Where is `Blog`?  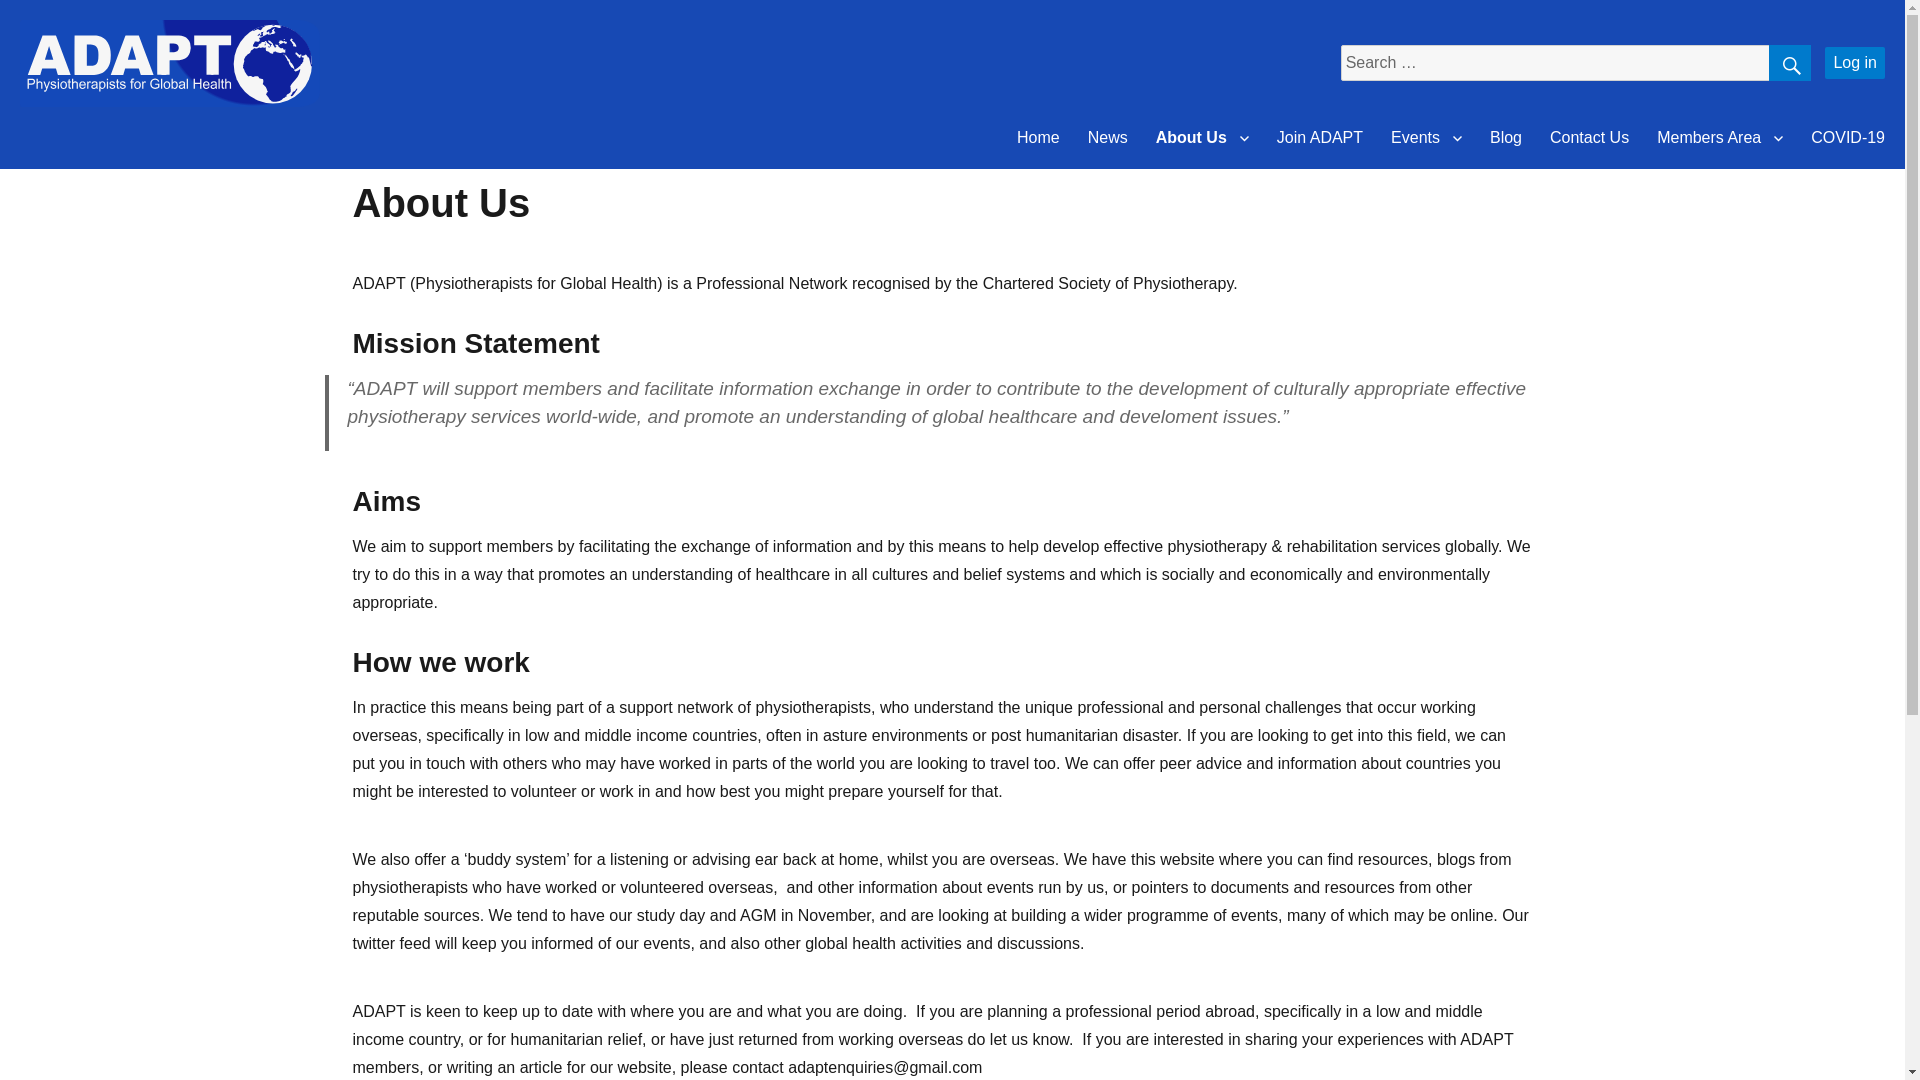 Blog is located at coordinates (1506, 137).